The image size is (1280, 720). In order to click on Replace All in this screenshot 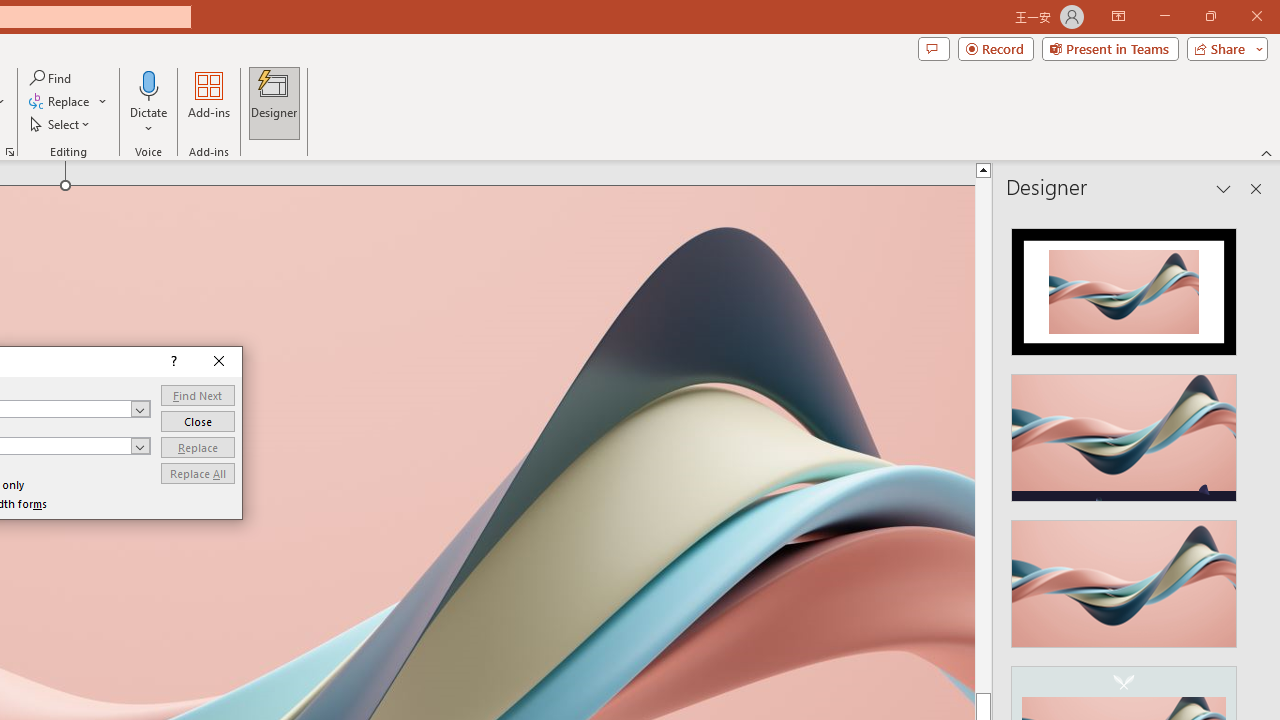, I will do `click(198, 474)`.